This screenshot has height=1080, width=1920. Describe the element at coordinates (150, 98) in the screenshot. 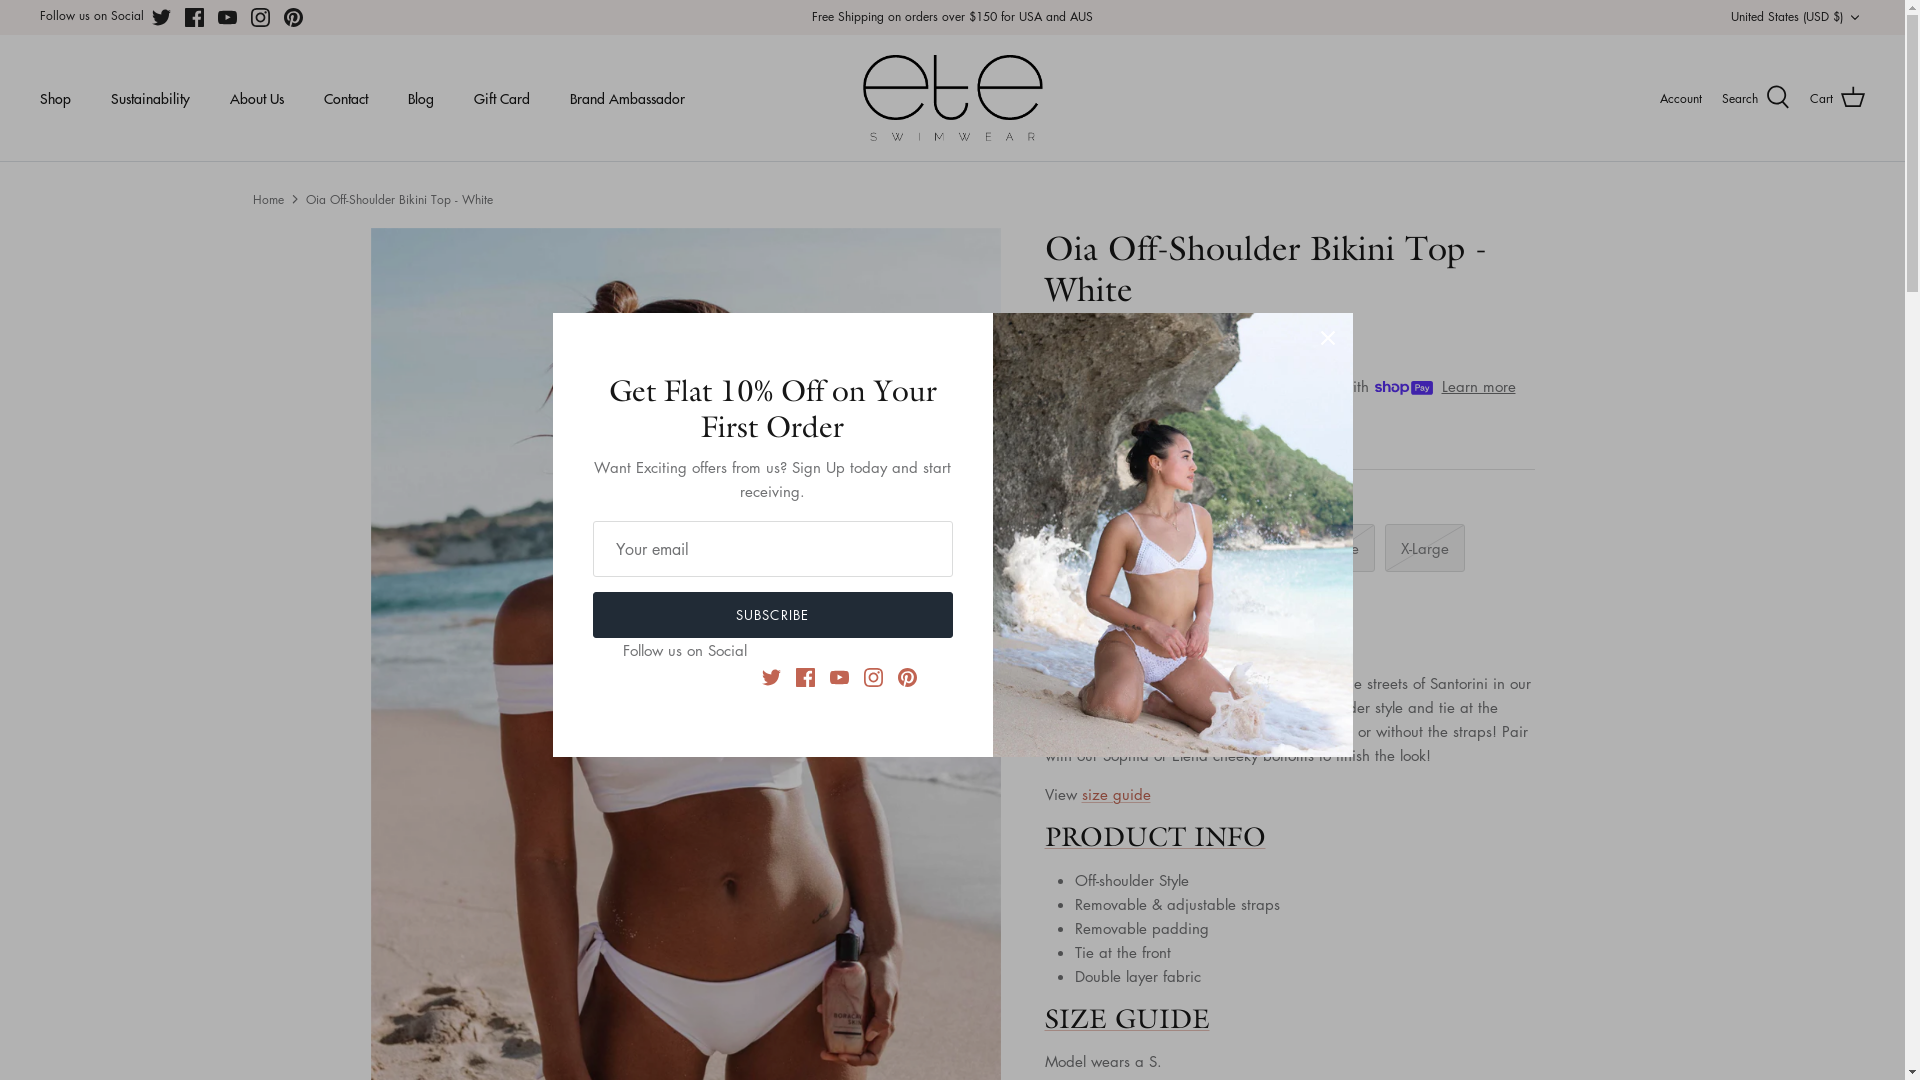

I see `Sustainability` at that location.